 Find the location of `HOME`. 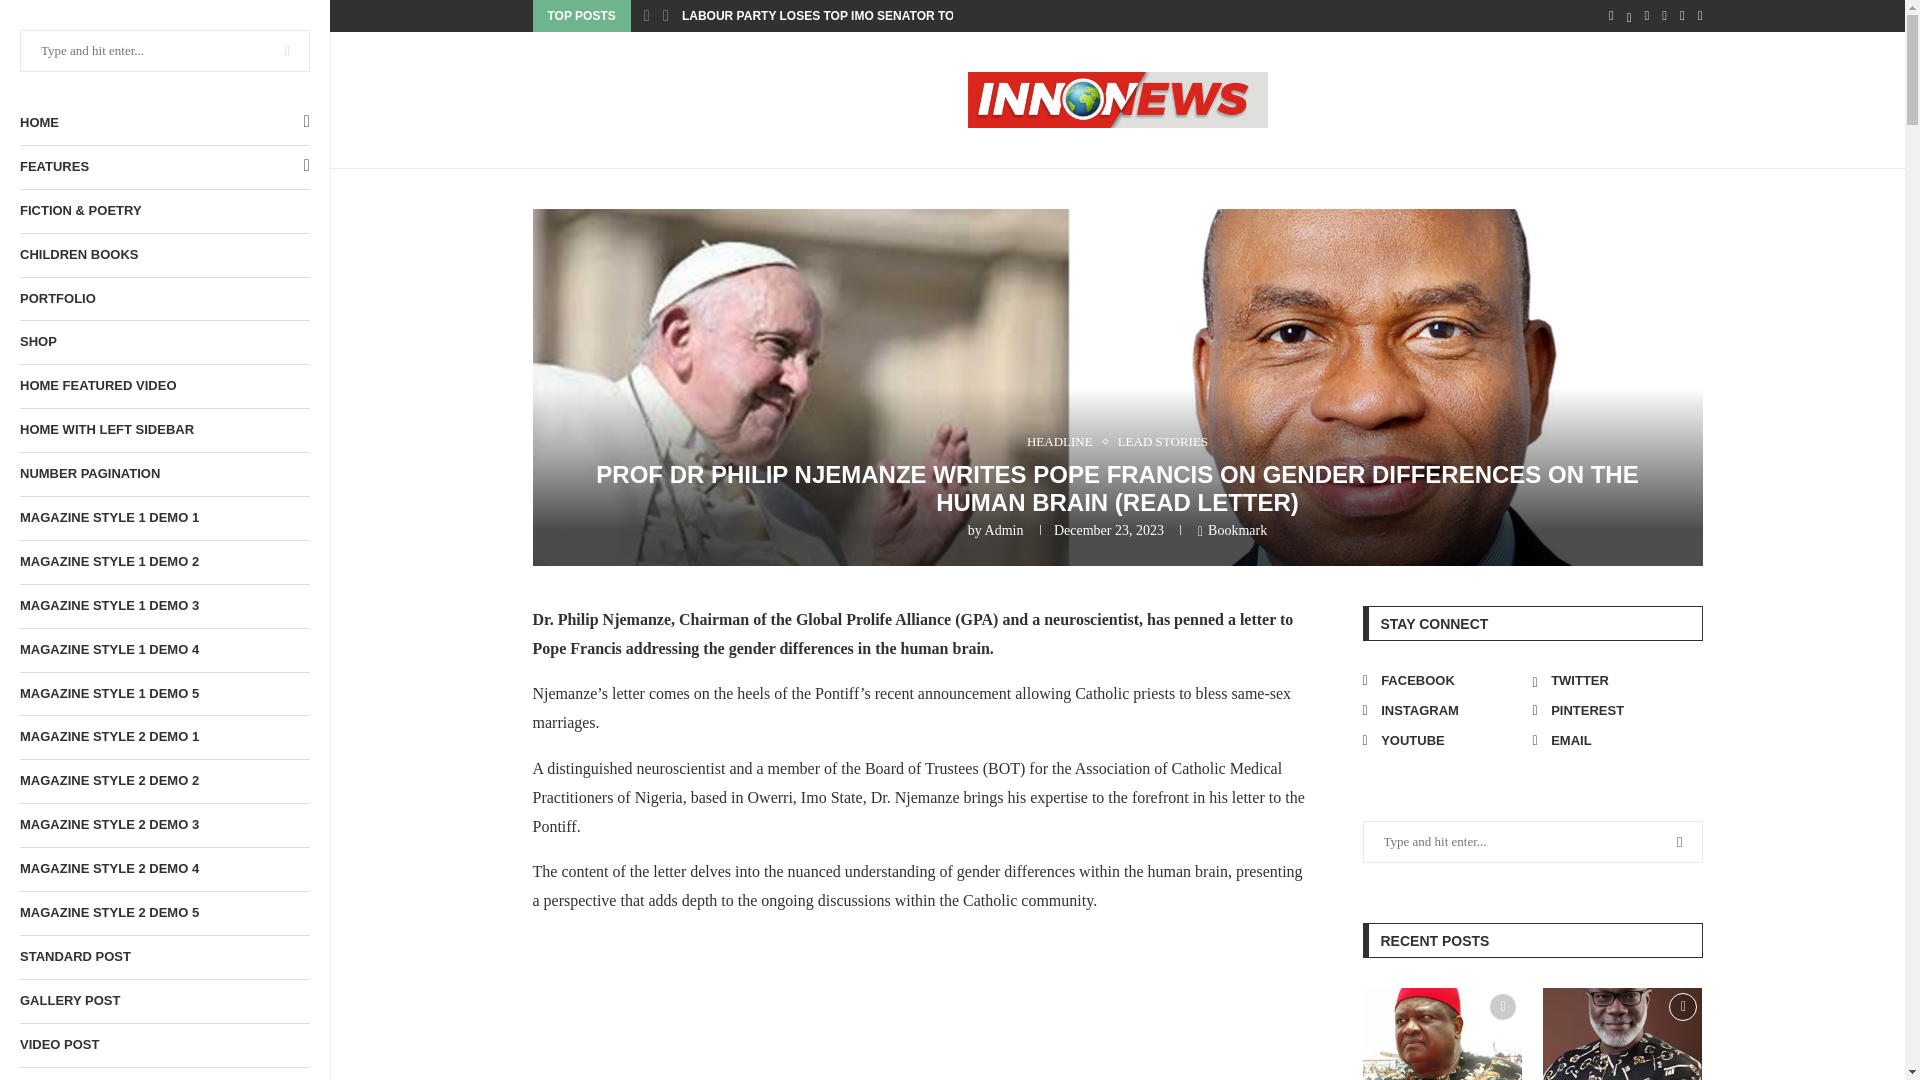

HOME is located at coordinates (164, 122).